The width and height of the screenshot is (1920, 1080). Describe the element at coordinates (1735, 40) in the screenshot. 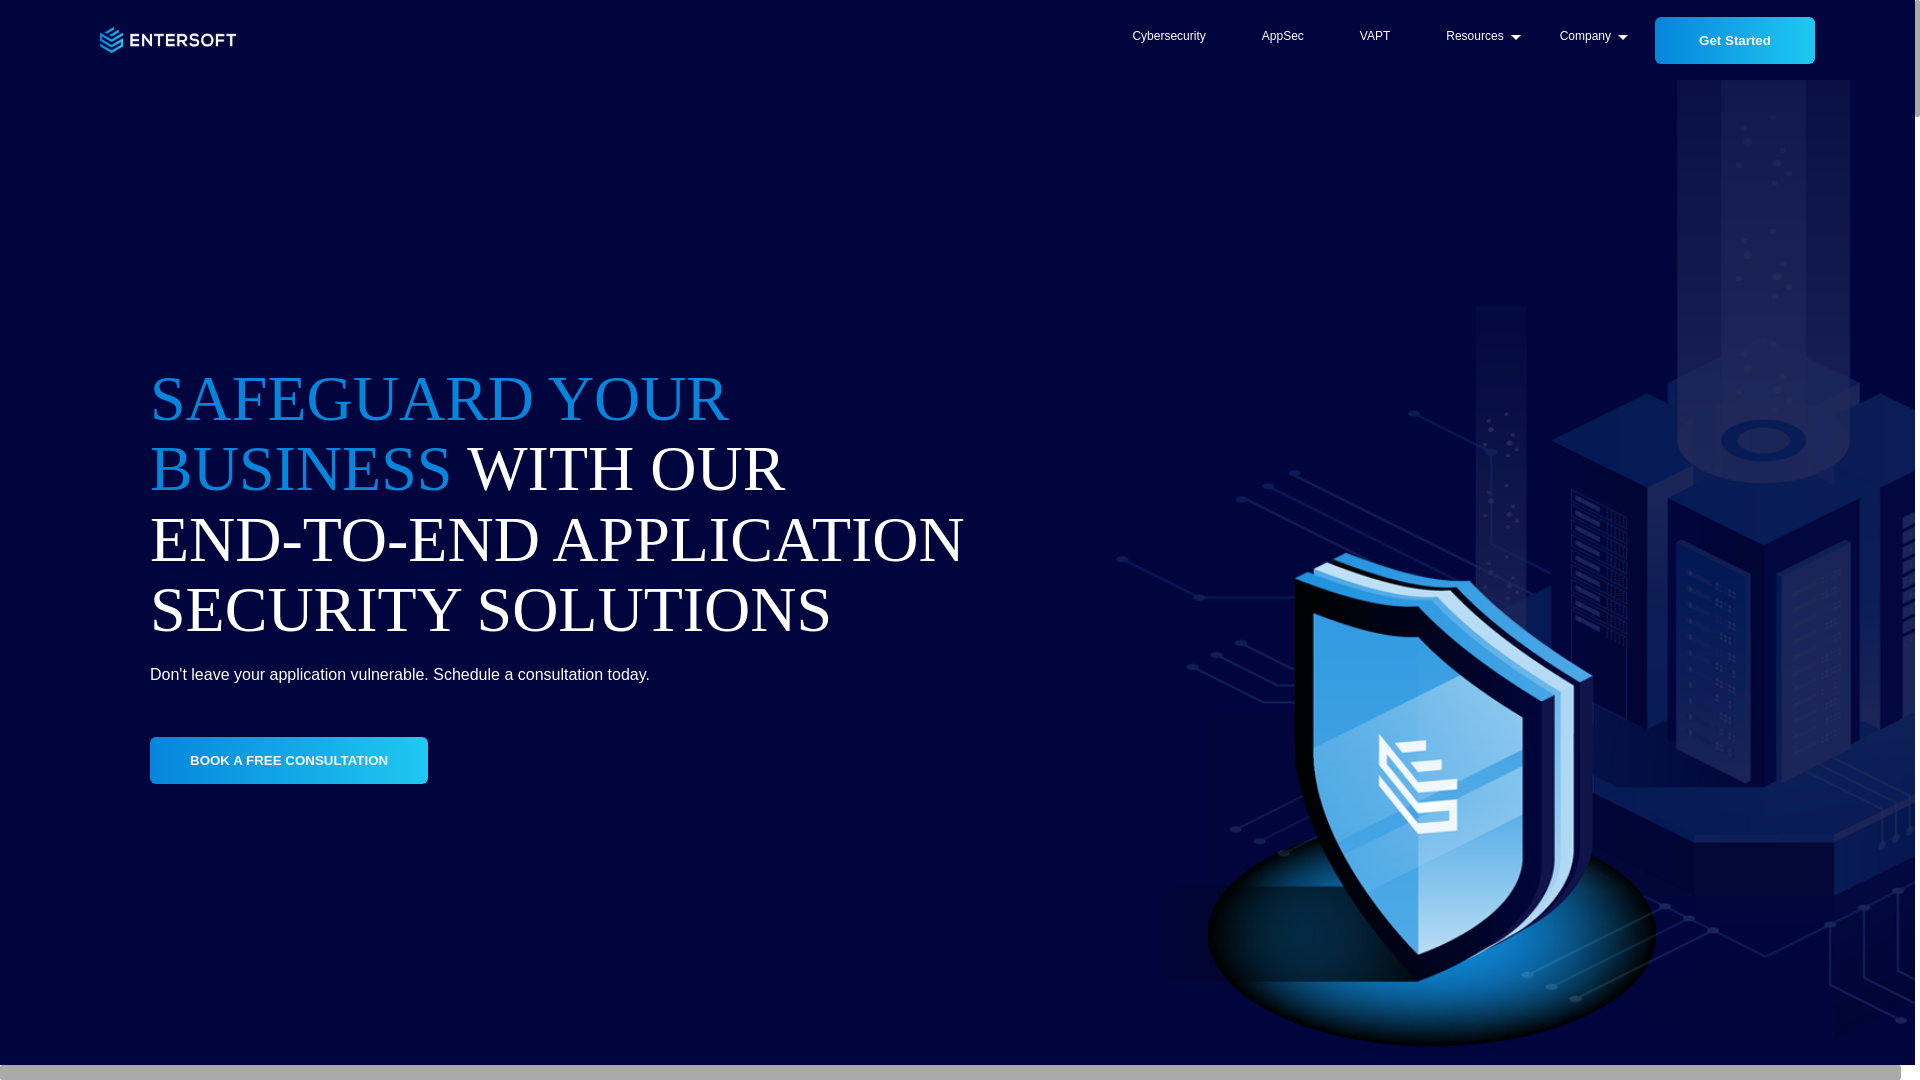

I see `Get Started` at that location.